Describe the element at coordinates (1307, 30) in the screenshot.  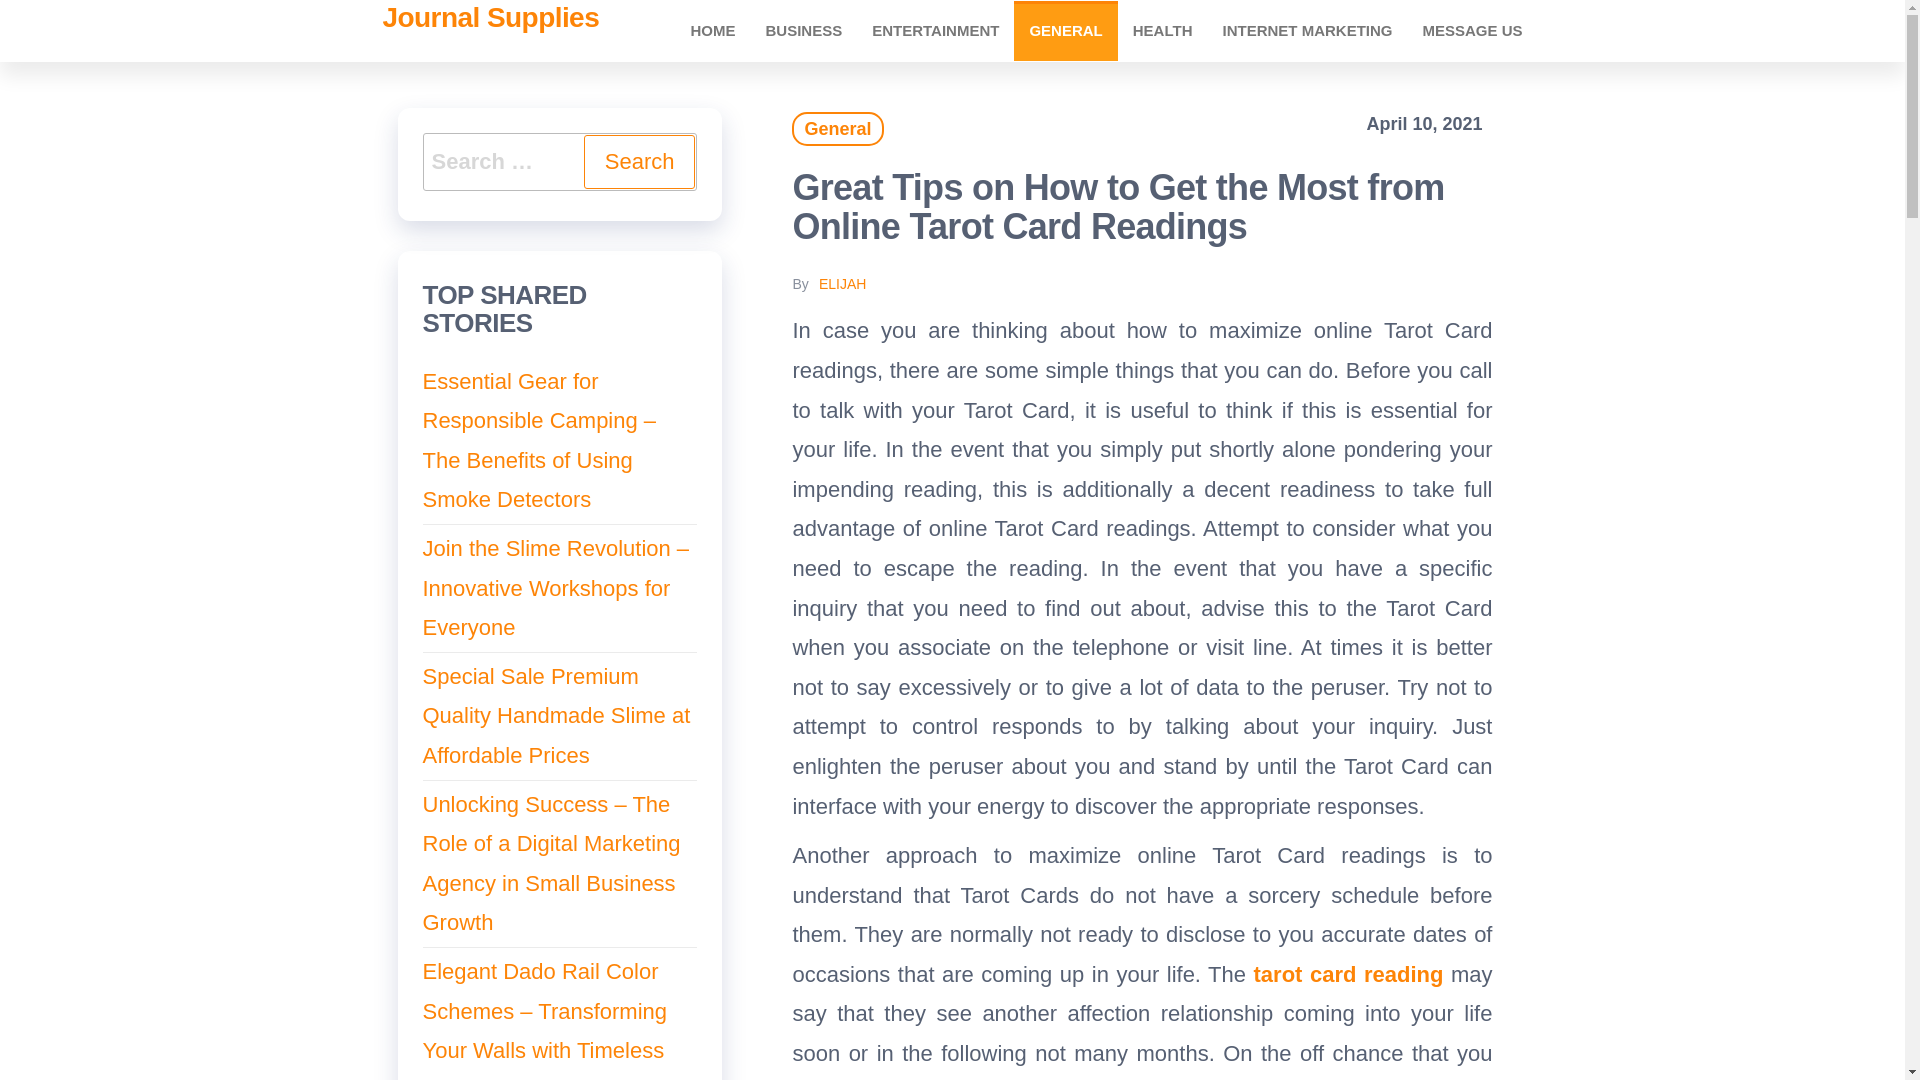
I see `INTERNET MARKETING` at that location.